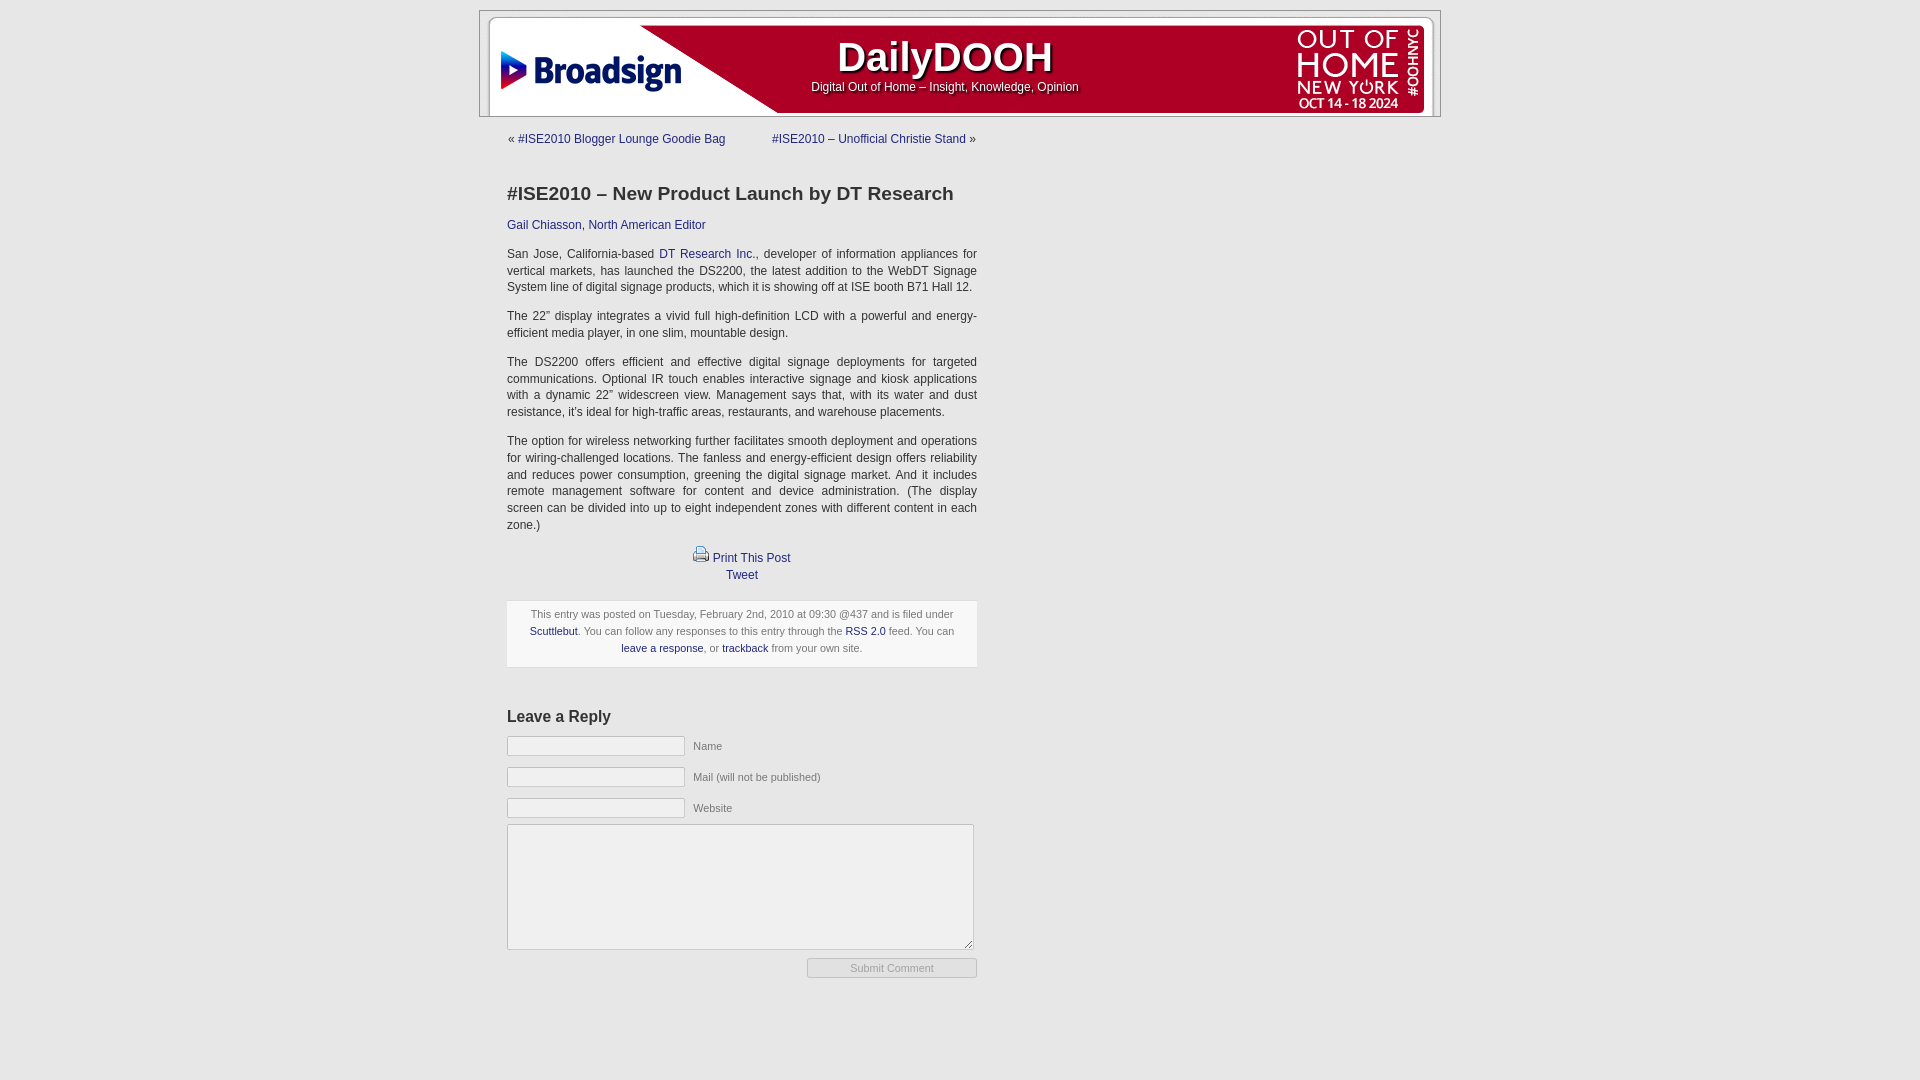  Describe the element at coordinates (866, 631) in the screenshot. I see `RSS 2.0` at that location.